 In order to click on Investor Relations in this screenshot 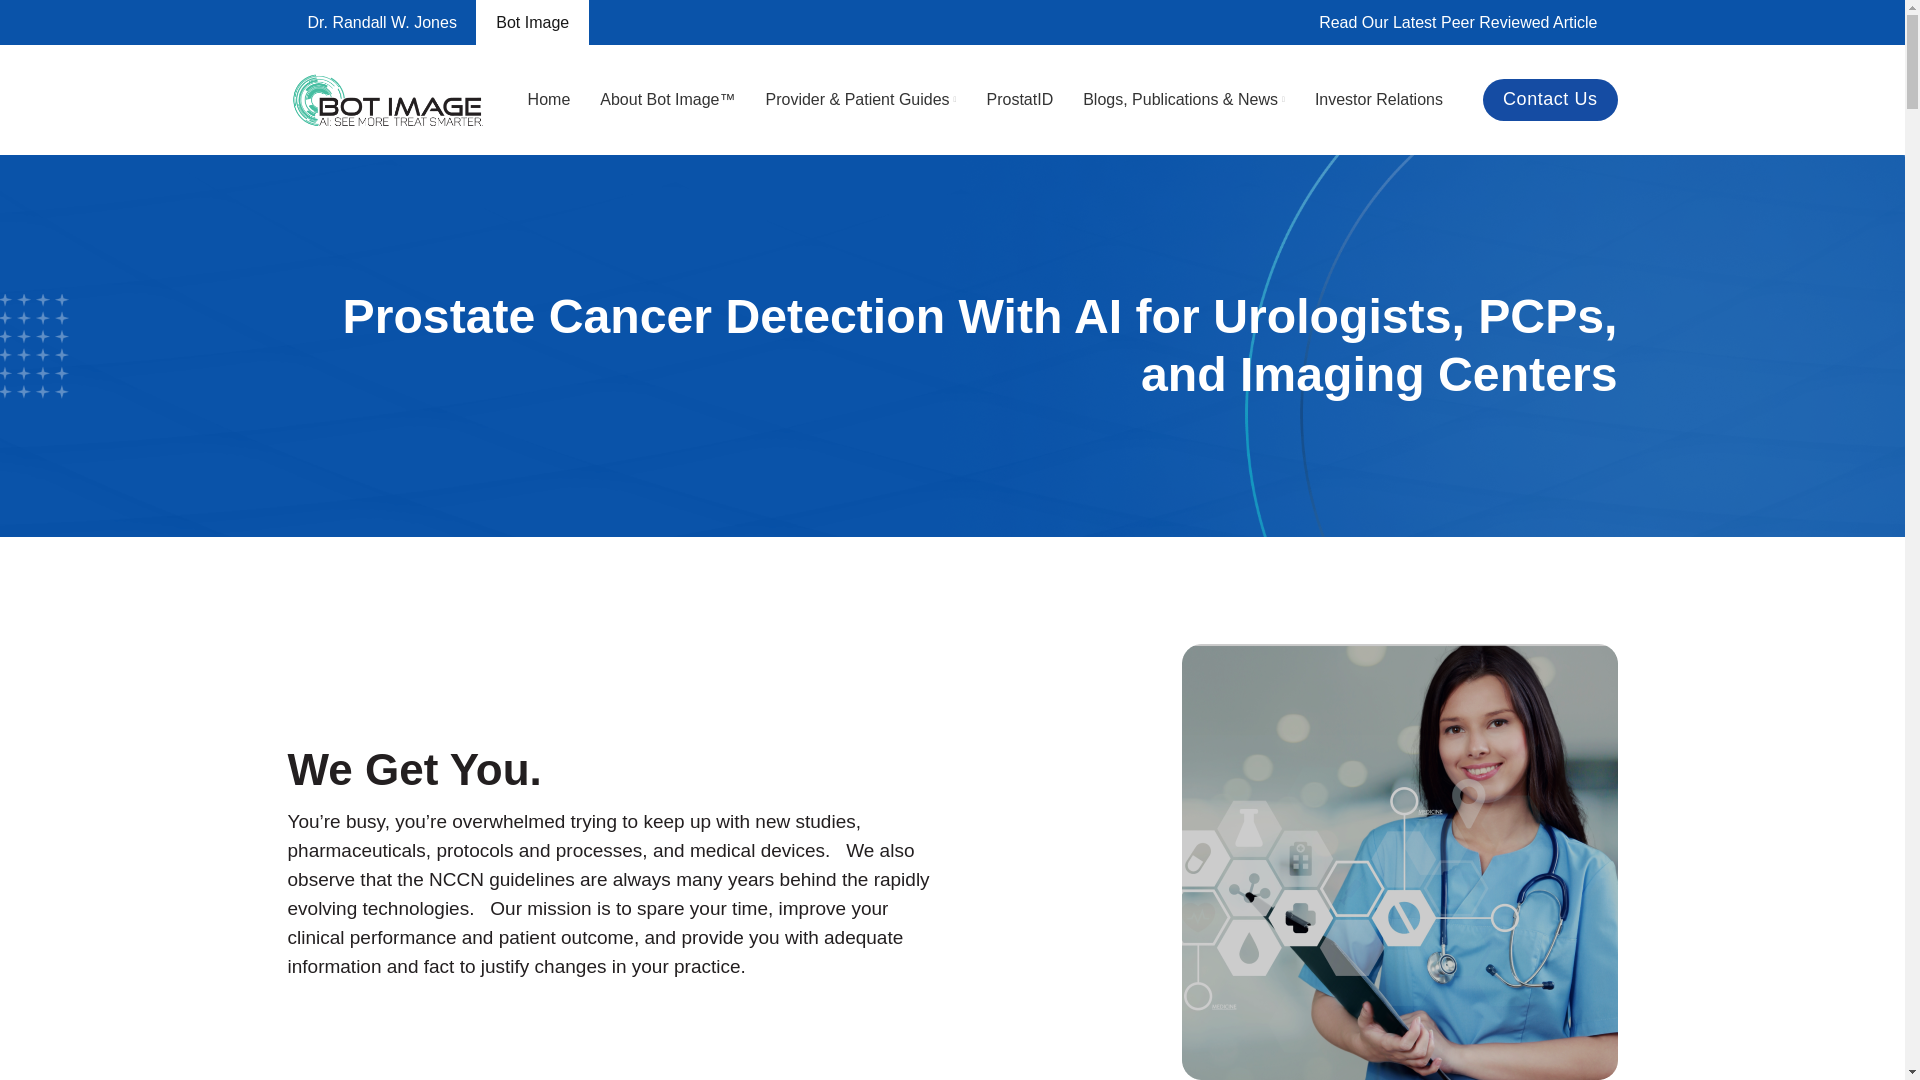, I will do `click(1379, 99)`.